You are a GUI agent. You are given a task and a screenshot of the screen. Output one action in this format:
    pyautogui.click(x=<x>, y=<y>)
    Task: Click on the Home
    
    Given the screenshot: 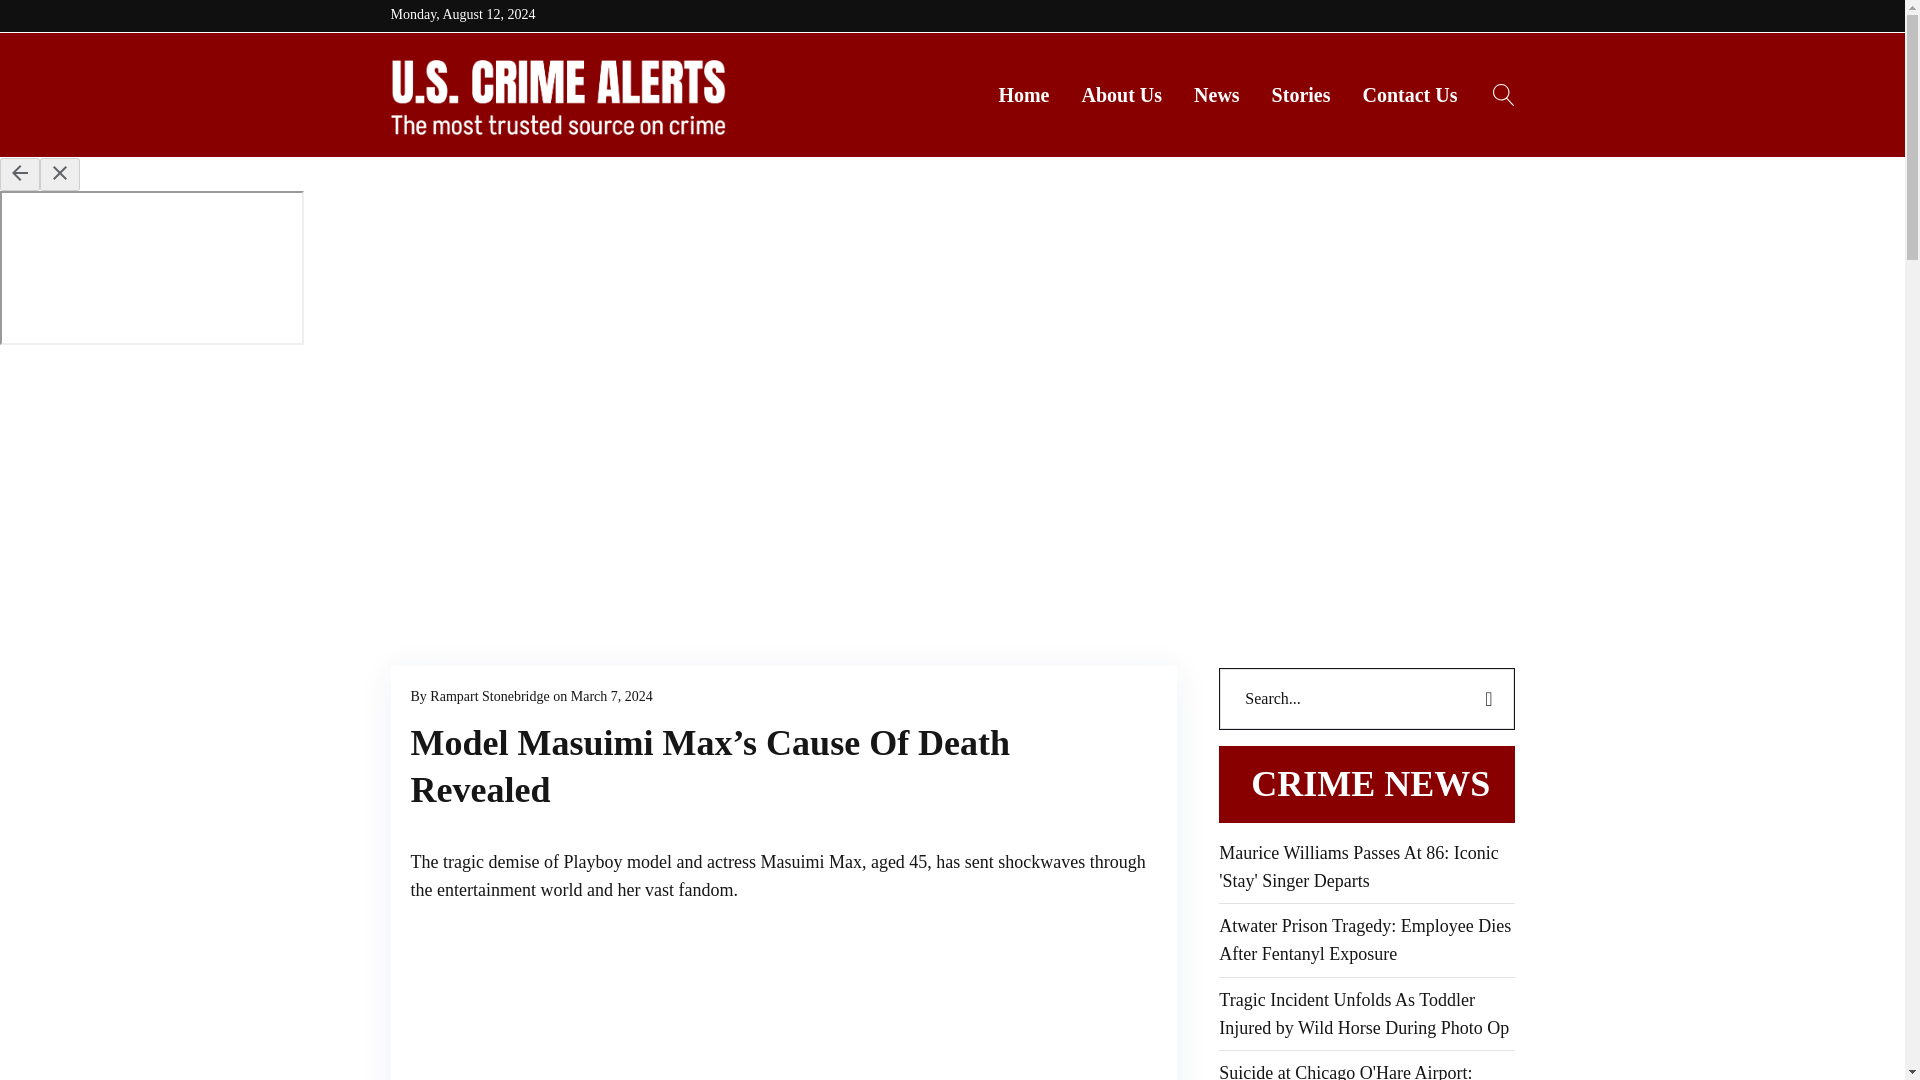 What is the action you would take?
    pyautogui.click(x=1023, y=95)
    